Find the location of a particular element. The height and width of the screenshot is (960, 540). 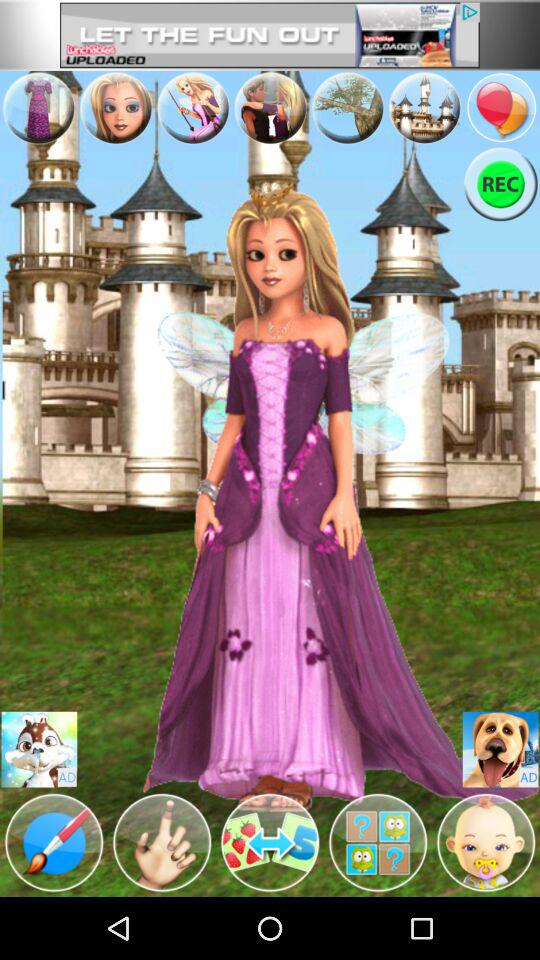

click to the app option is located at coordinates (424, 107).